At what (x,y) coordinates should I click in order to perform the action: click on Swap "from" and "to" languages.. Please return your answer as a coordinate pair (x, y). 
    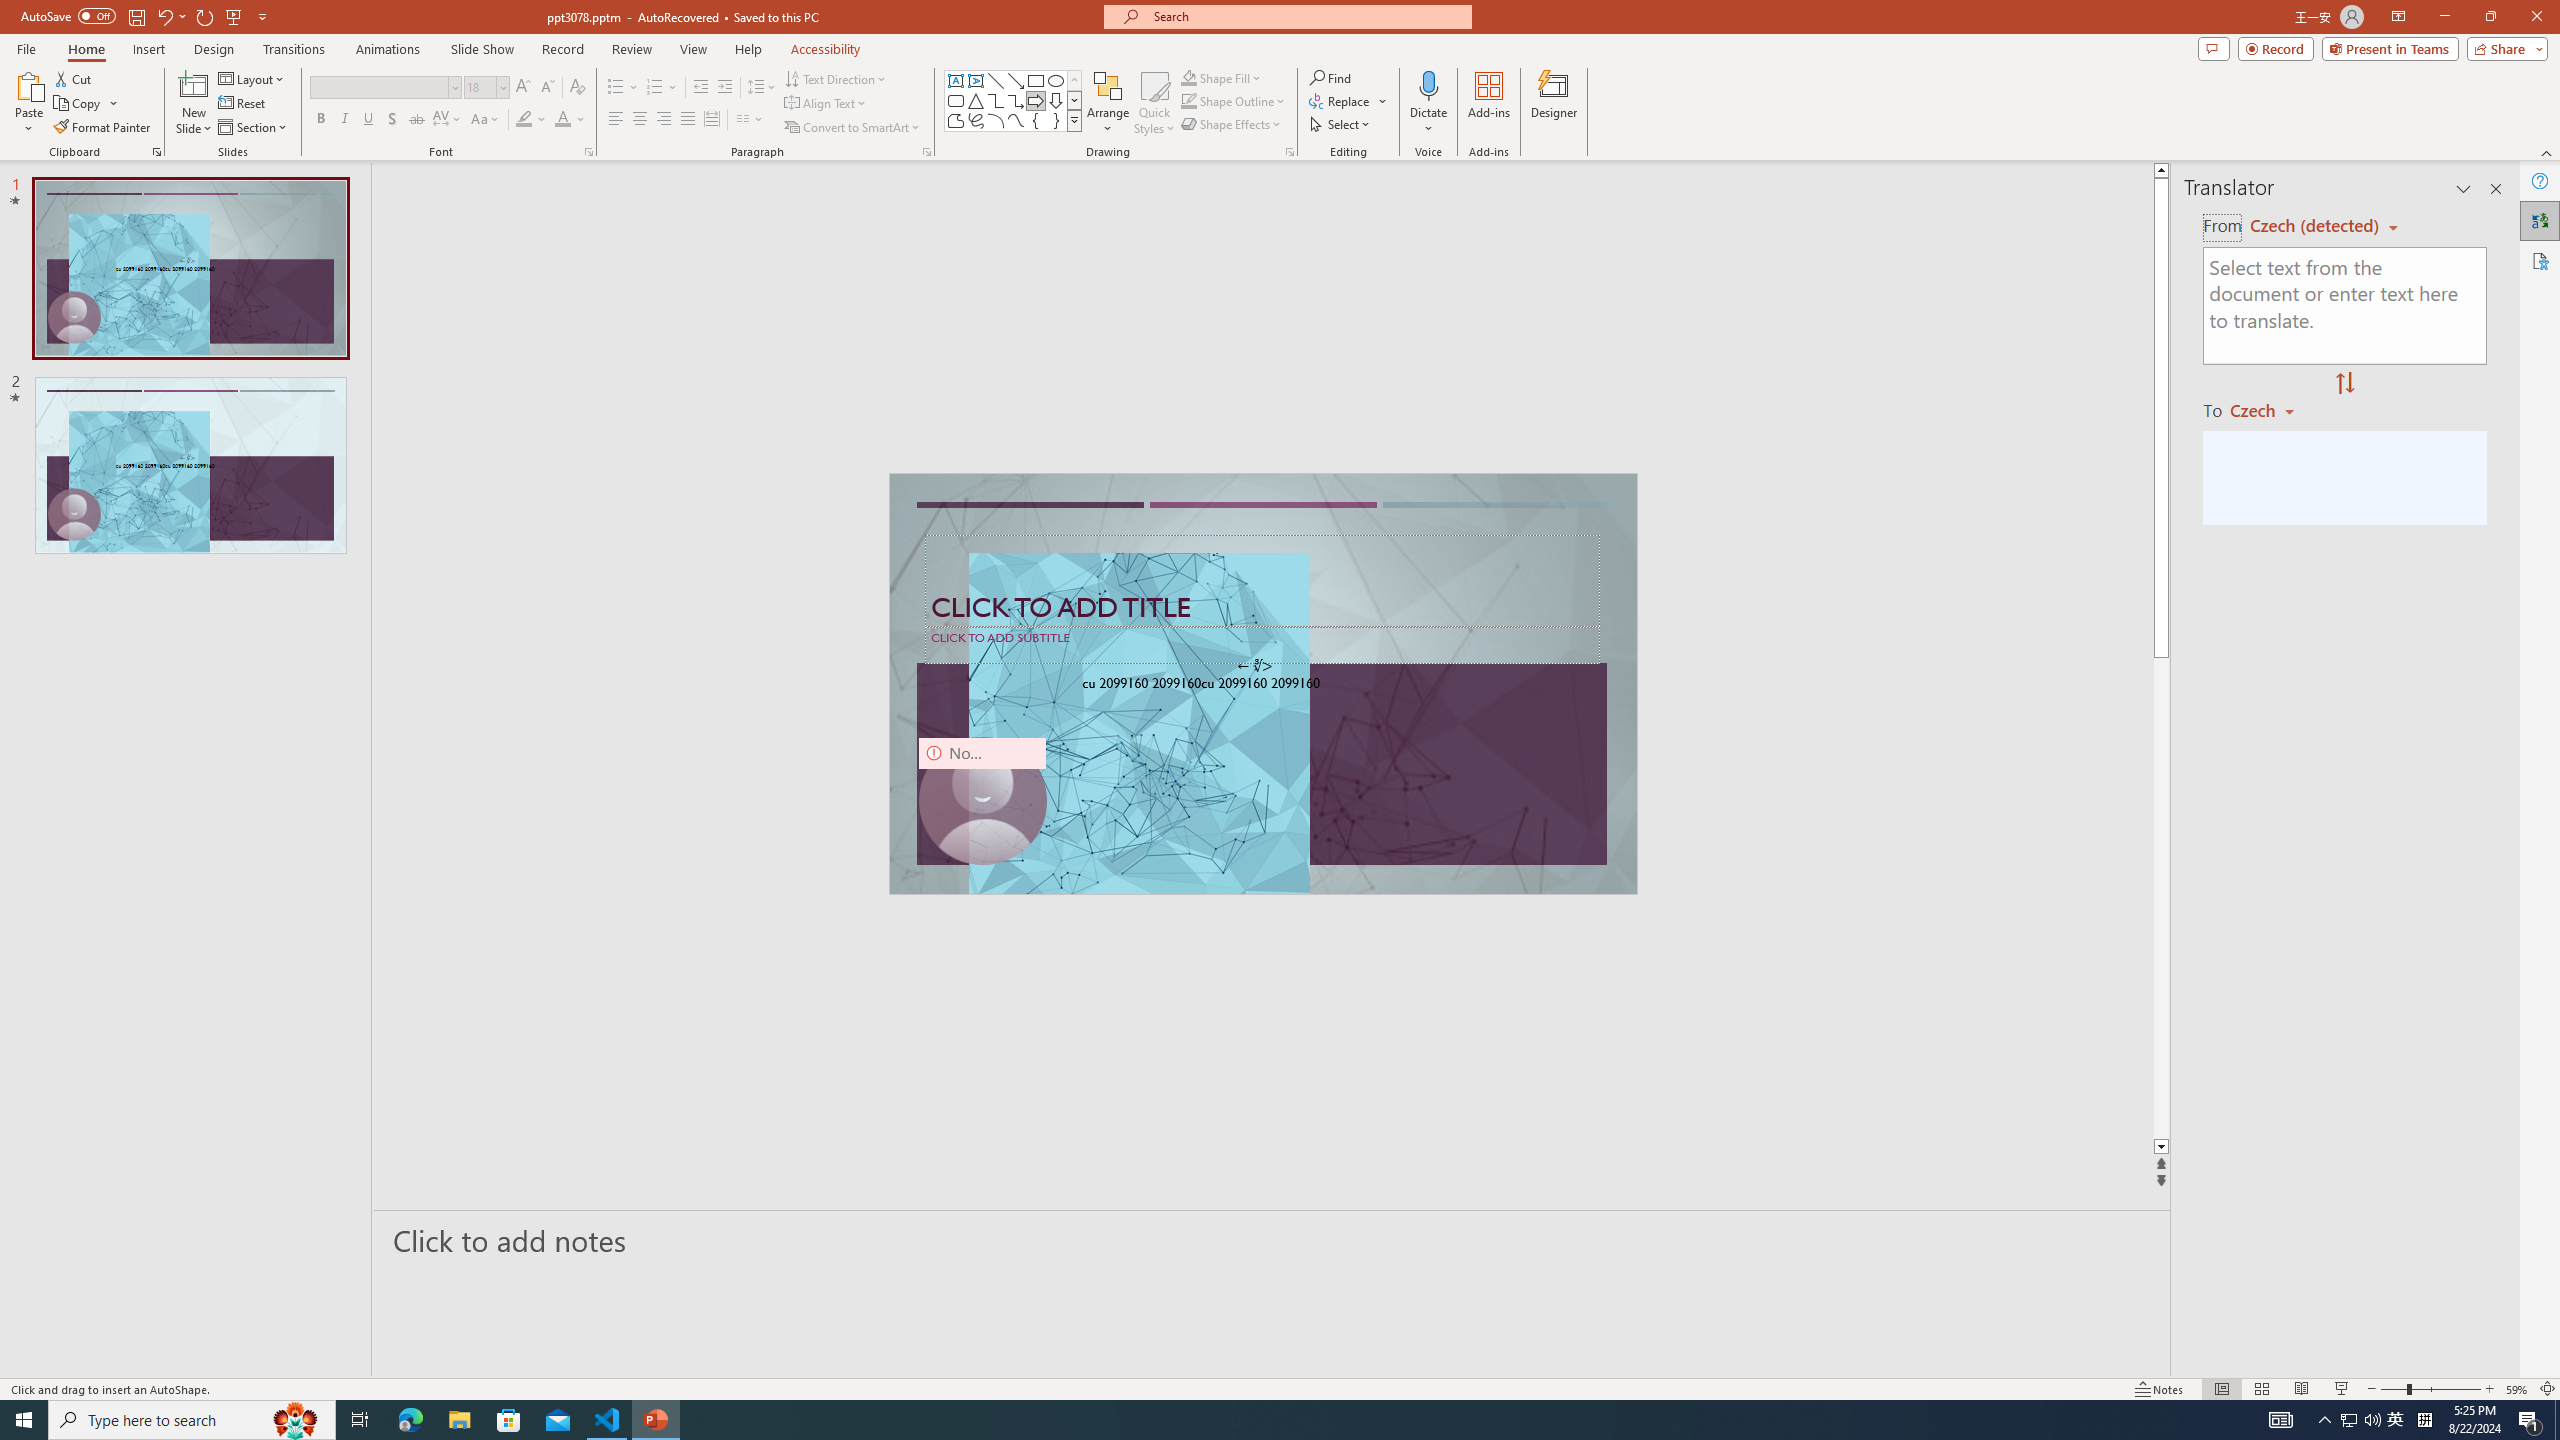
    Looking at the image, I should click on (2344, 384).